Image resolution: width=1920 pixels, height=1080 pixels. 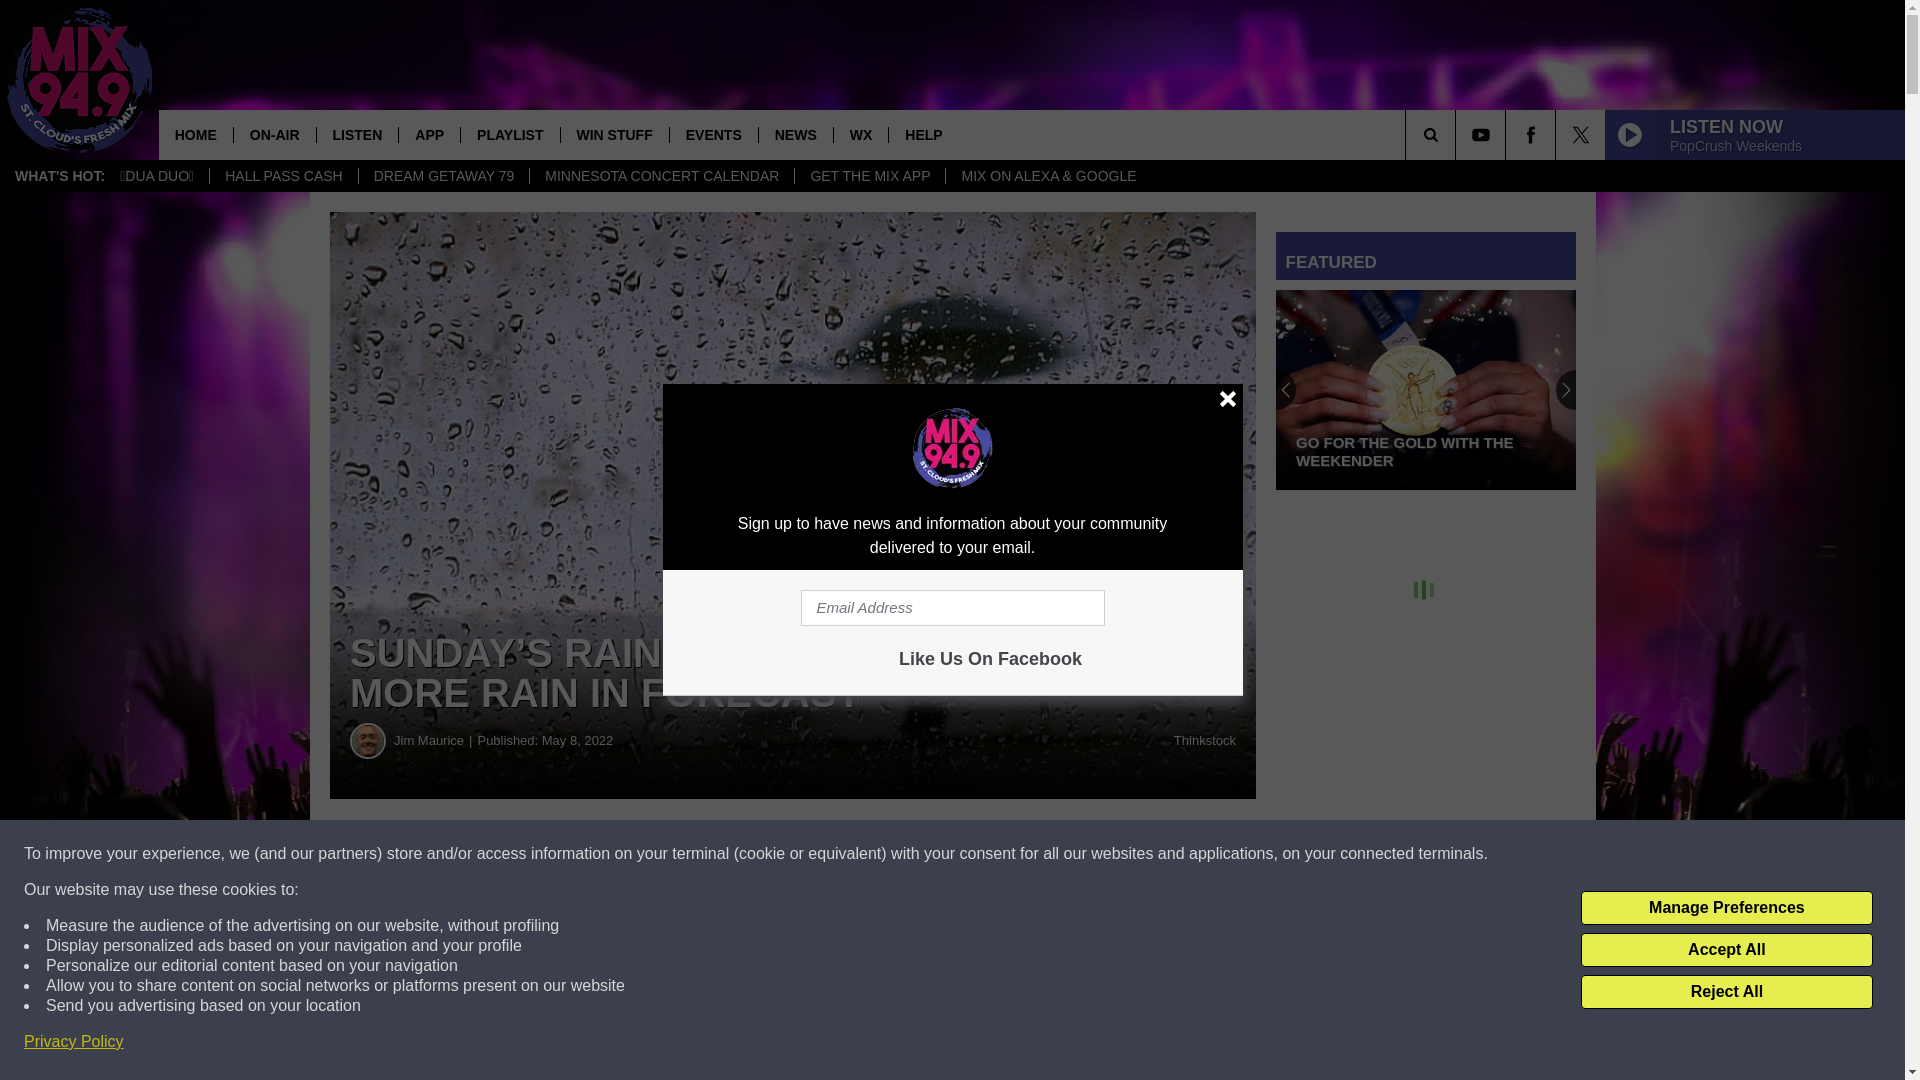 I want to click on DREAM GETAWAY 79, so click(x=443, y=176).